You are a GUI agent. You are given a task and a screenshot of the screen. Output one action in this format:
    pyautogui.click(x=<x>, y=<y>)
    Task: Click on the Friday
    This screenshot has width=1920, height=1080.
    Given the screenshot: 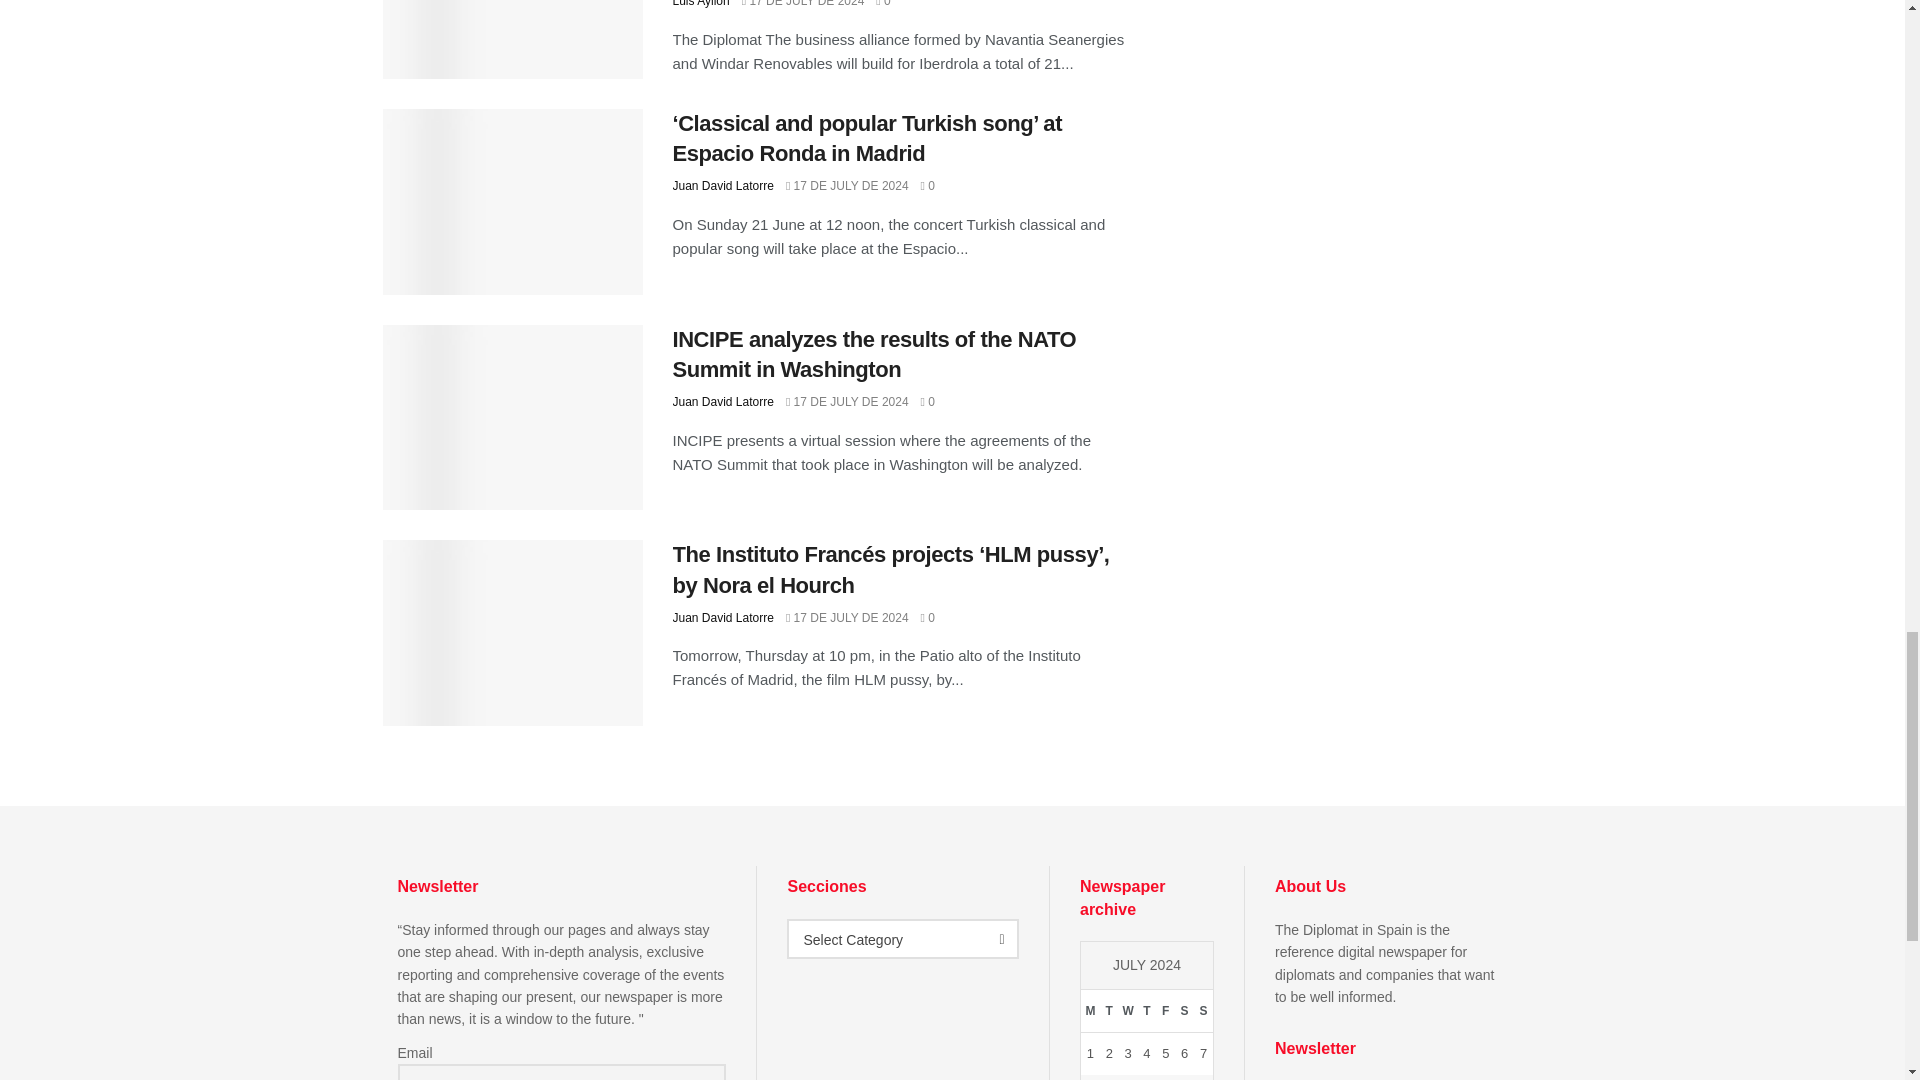 What is the action you would take?
    pyautogui.click(x=1165, y=1011)
    